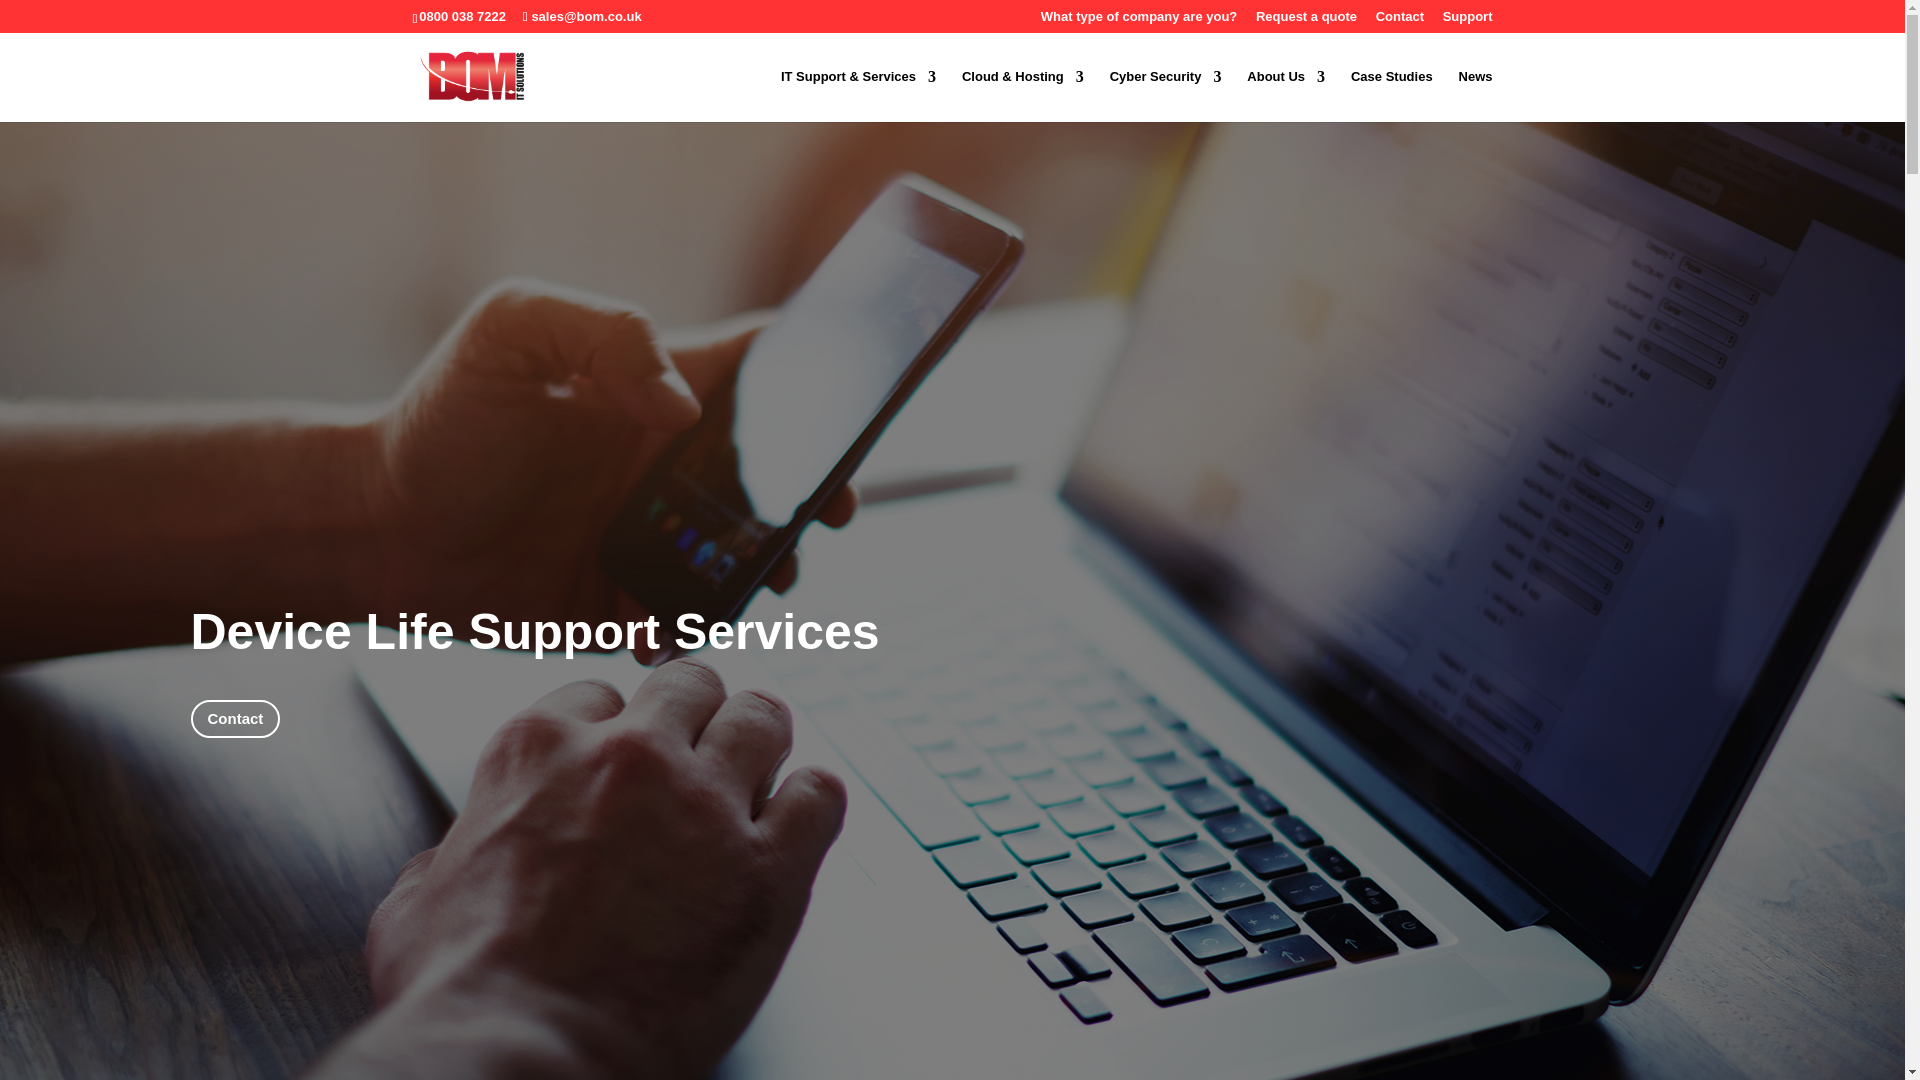  I want to click on Cyber Security, so click(1165, 96).